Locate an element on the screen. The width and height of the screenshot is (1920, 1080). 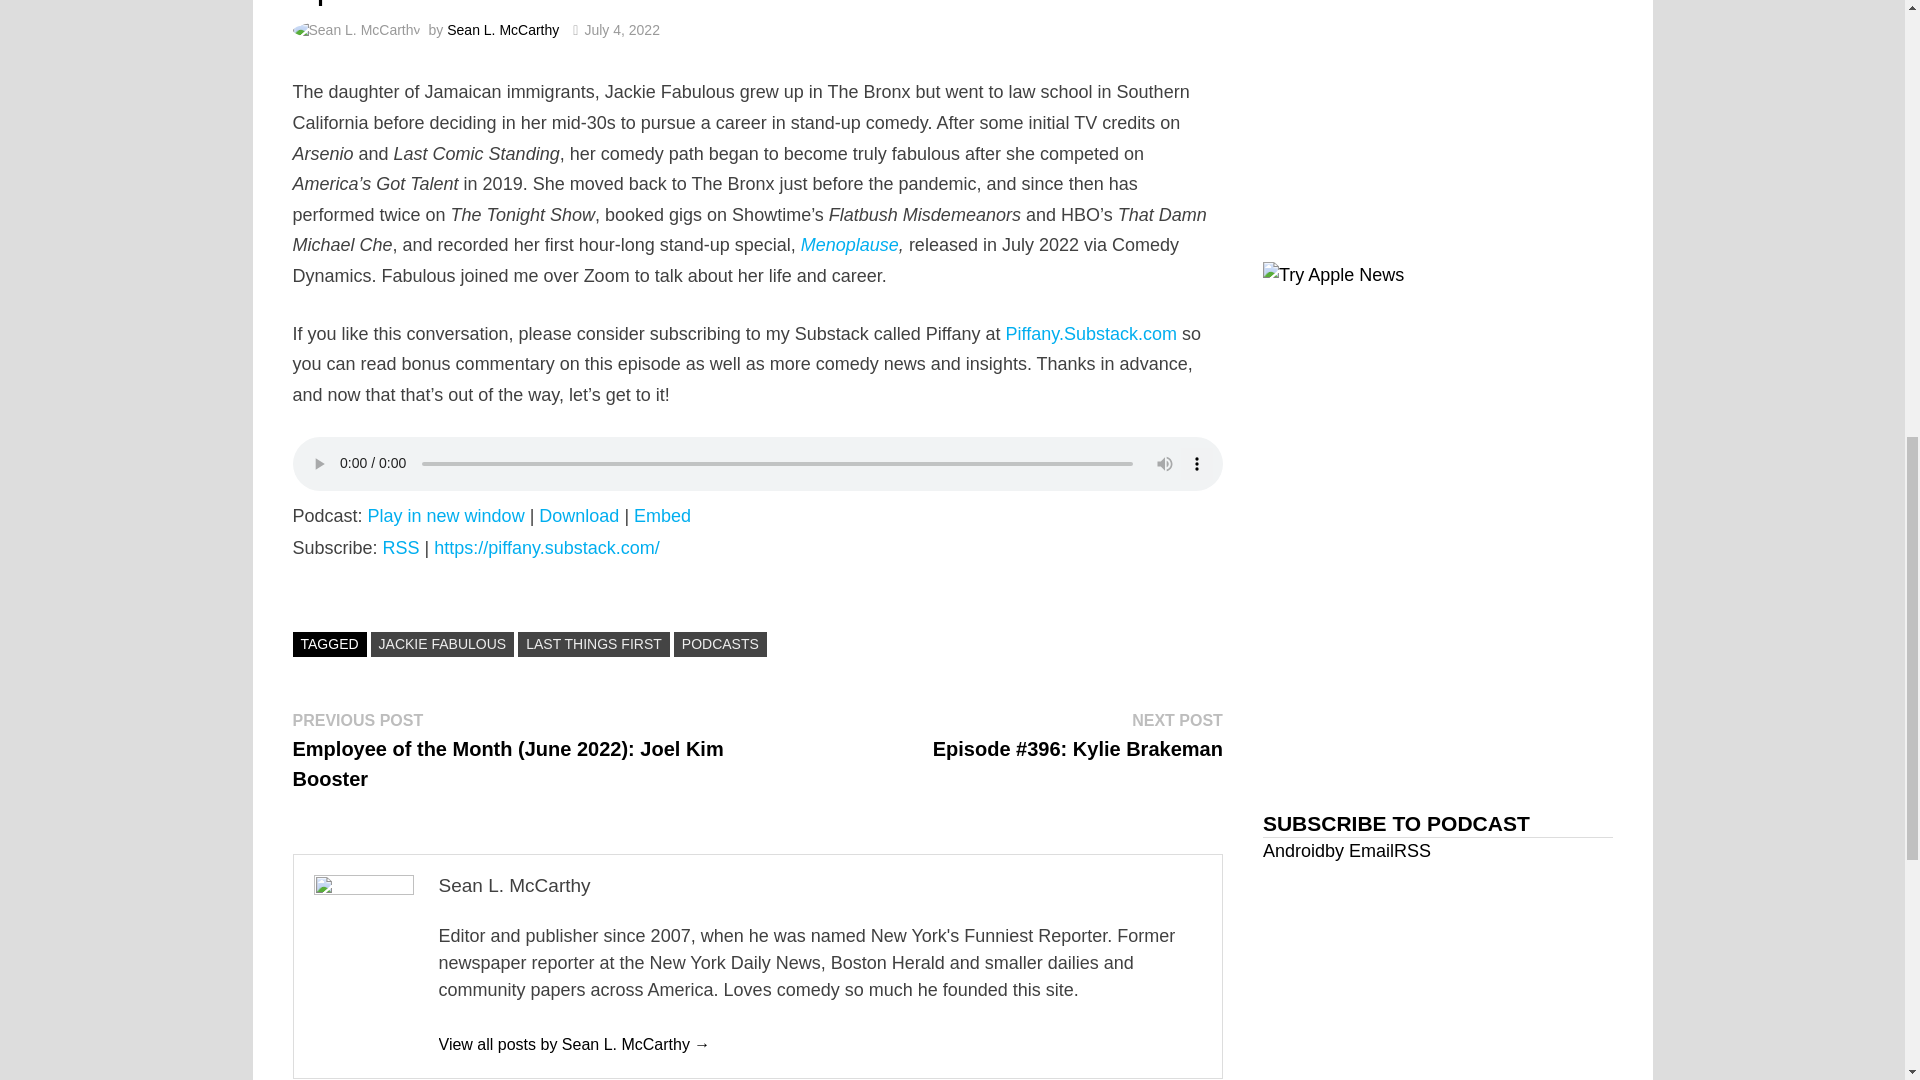
JACKIE FABULOUS is located at coordinates (442, 644).